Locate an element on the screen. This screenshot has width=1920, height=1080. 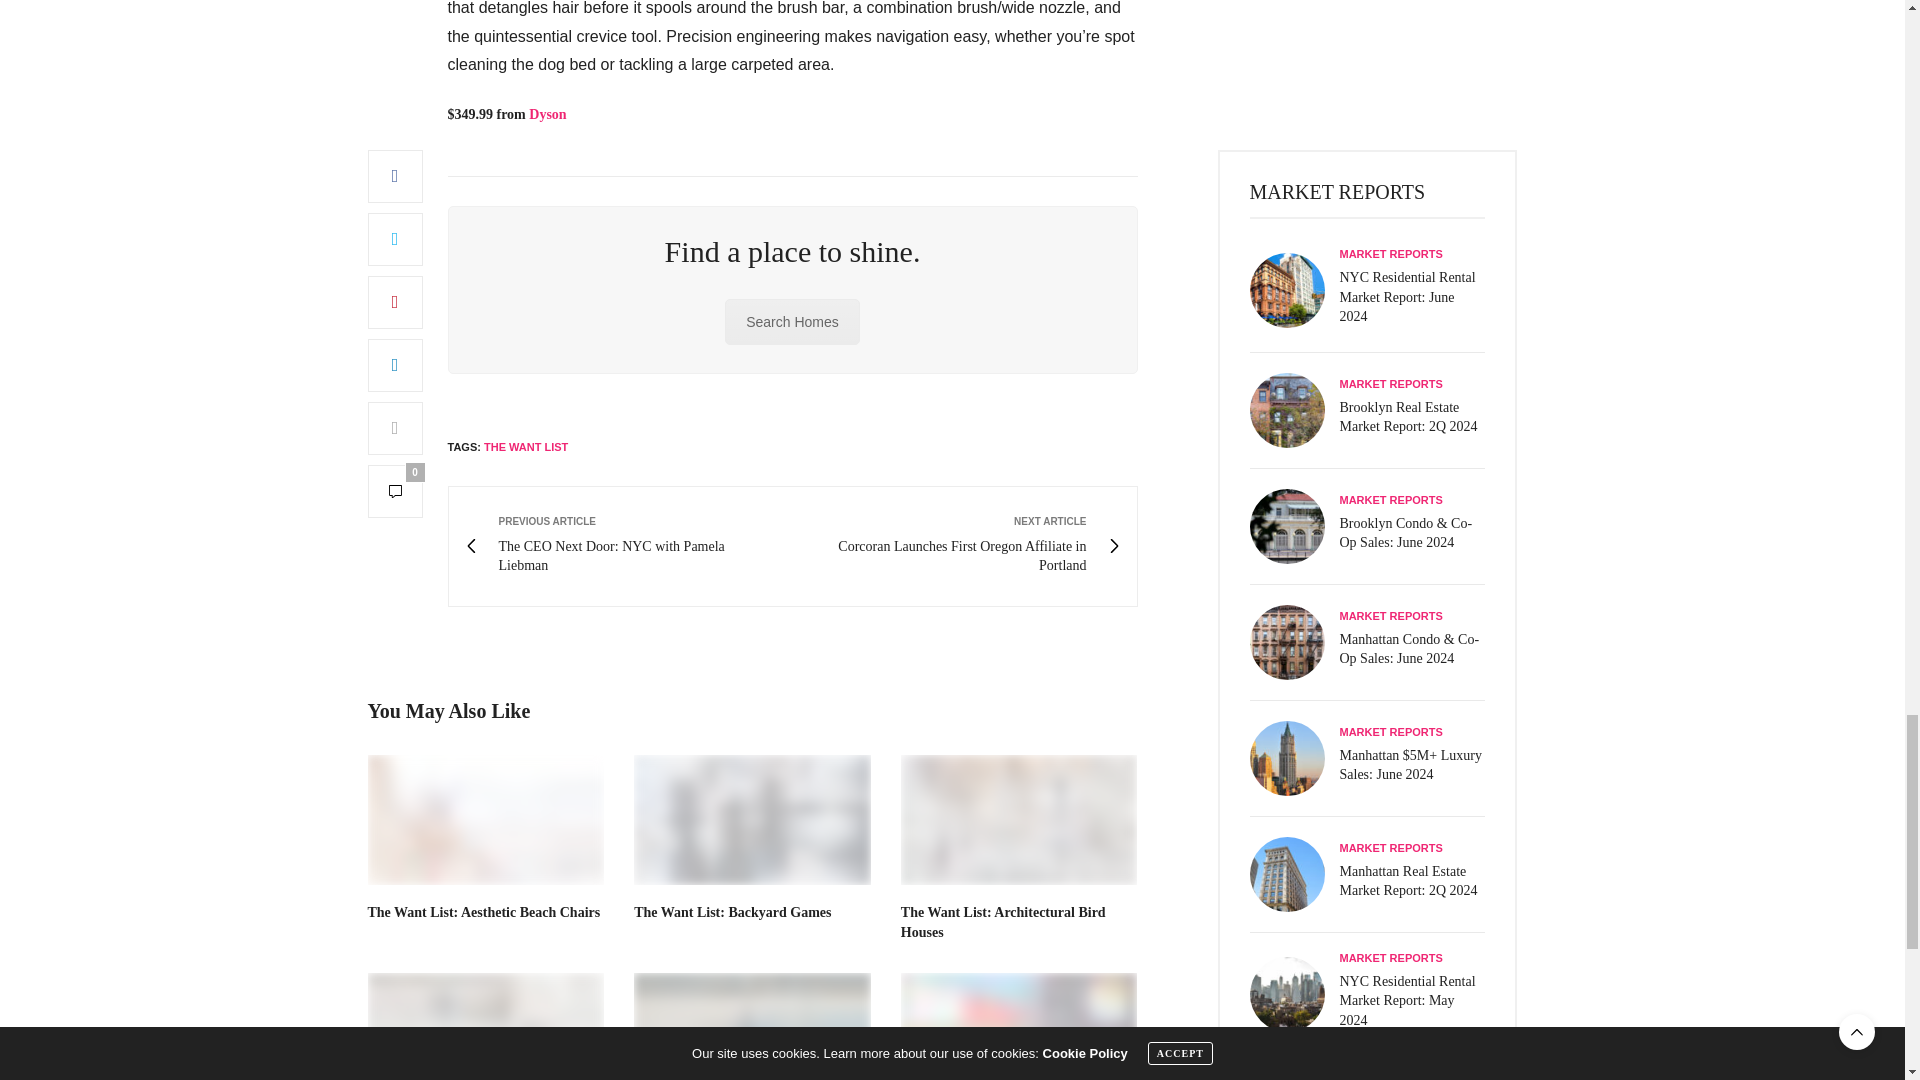
The Want List: Aesthetic Beach Chairs is located at coordinates (484, 912).